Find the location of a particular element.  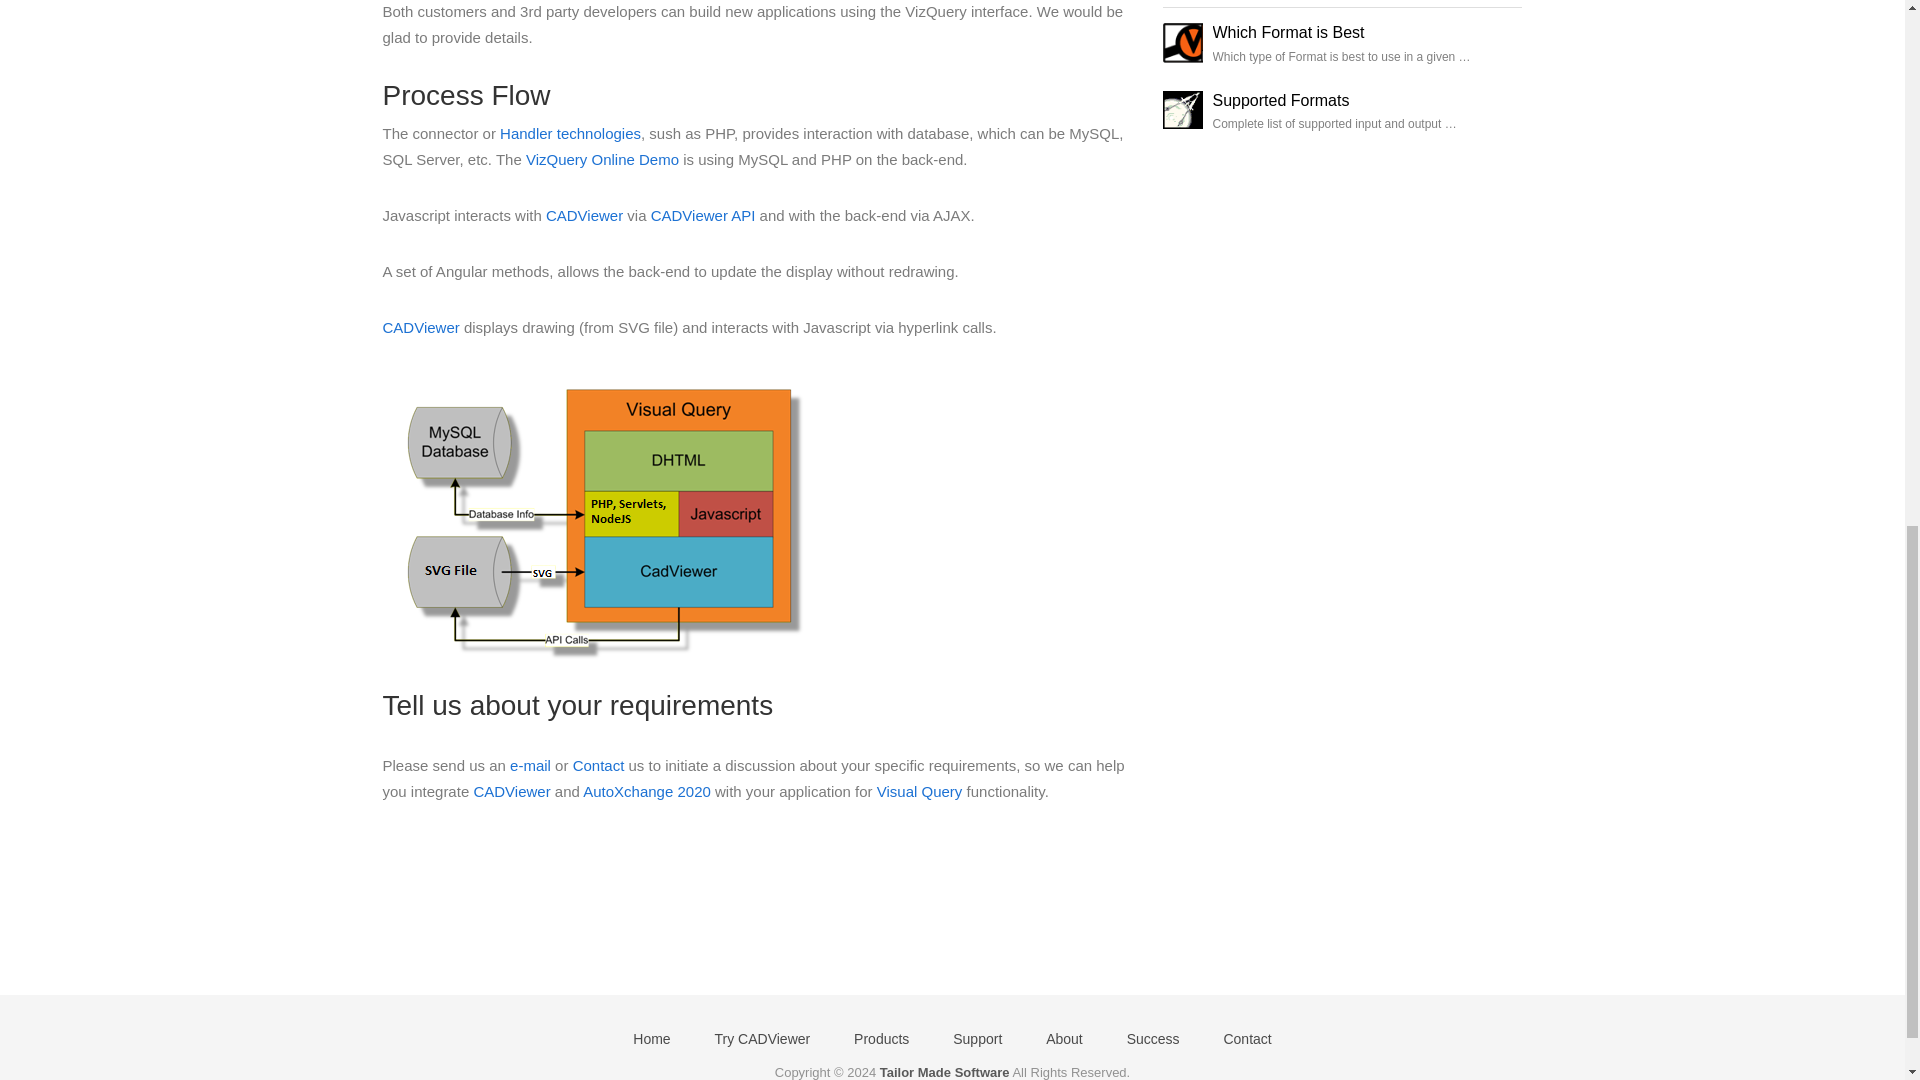

e-mail is located at coordinates (530, 766).